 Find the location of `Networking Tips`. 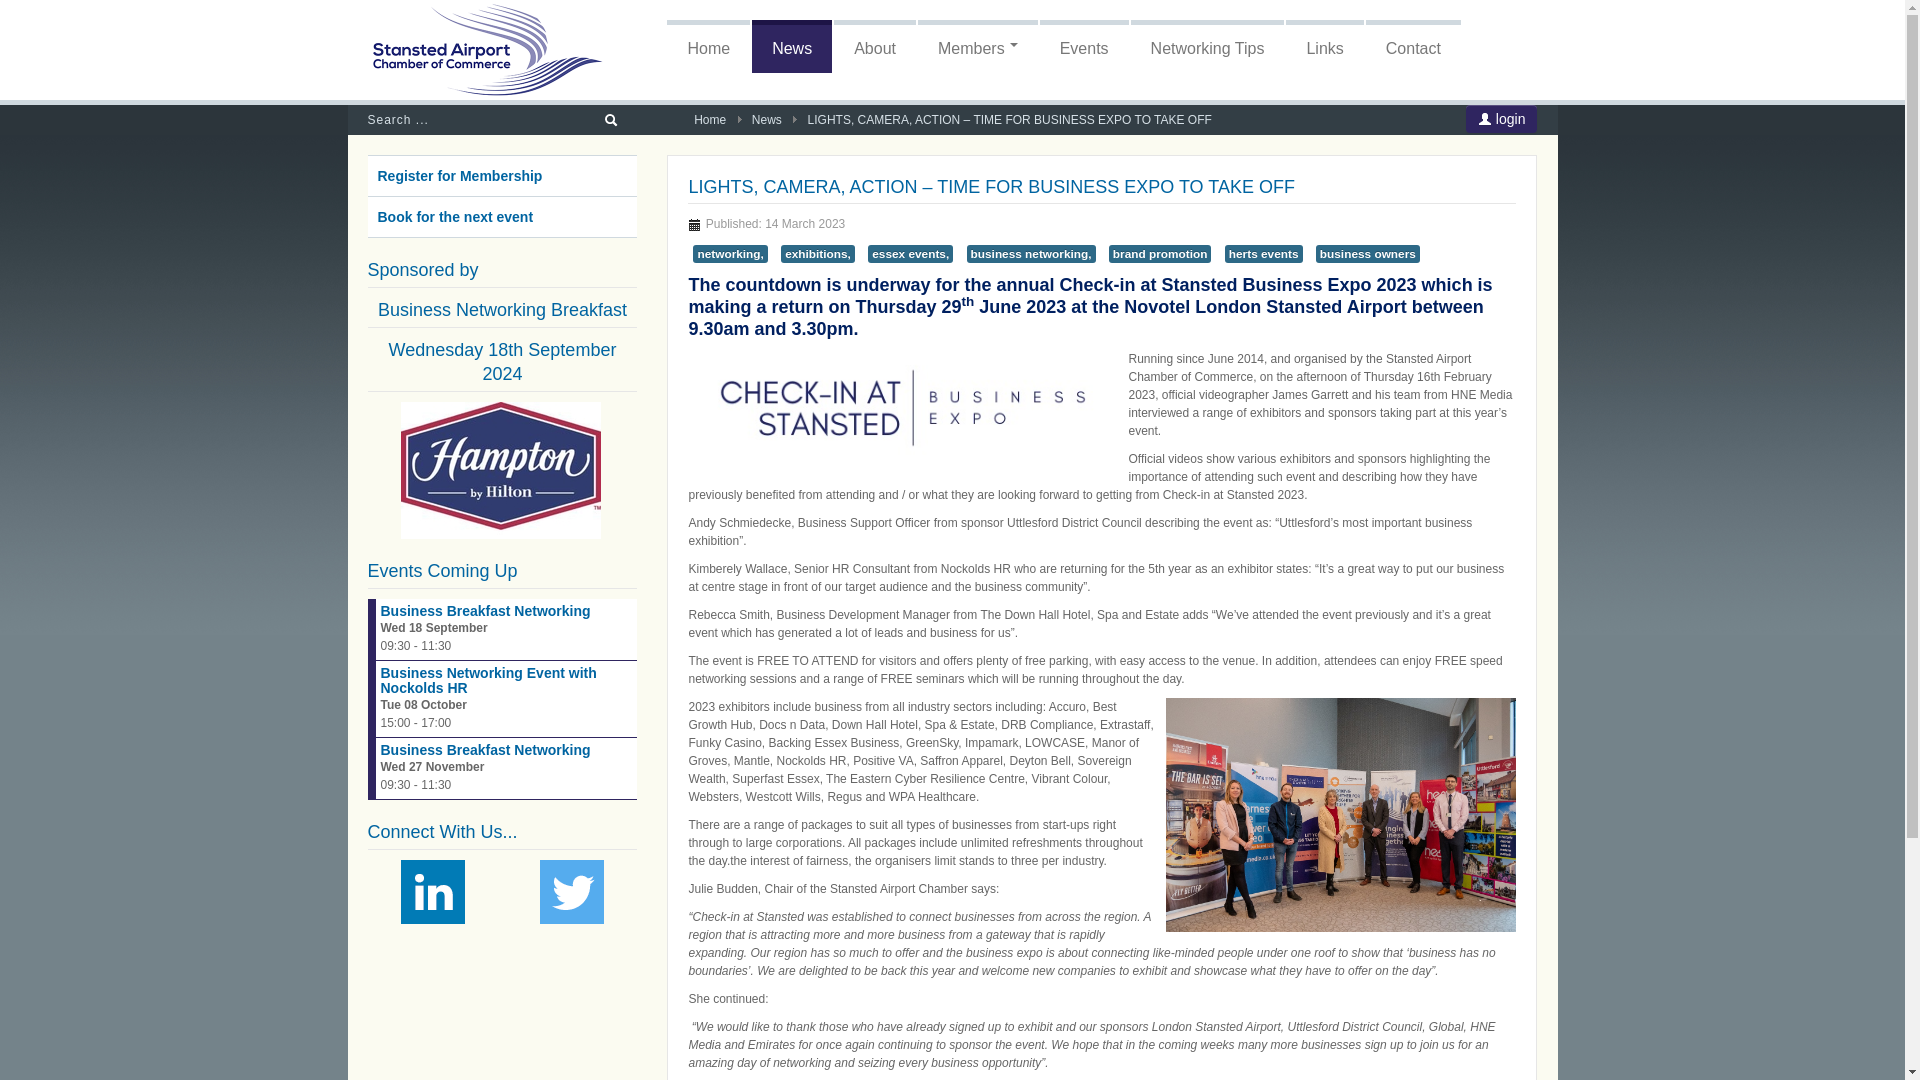

Networking Tips is located at coordinates (1207, 46).